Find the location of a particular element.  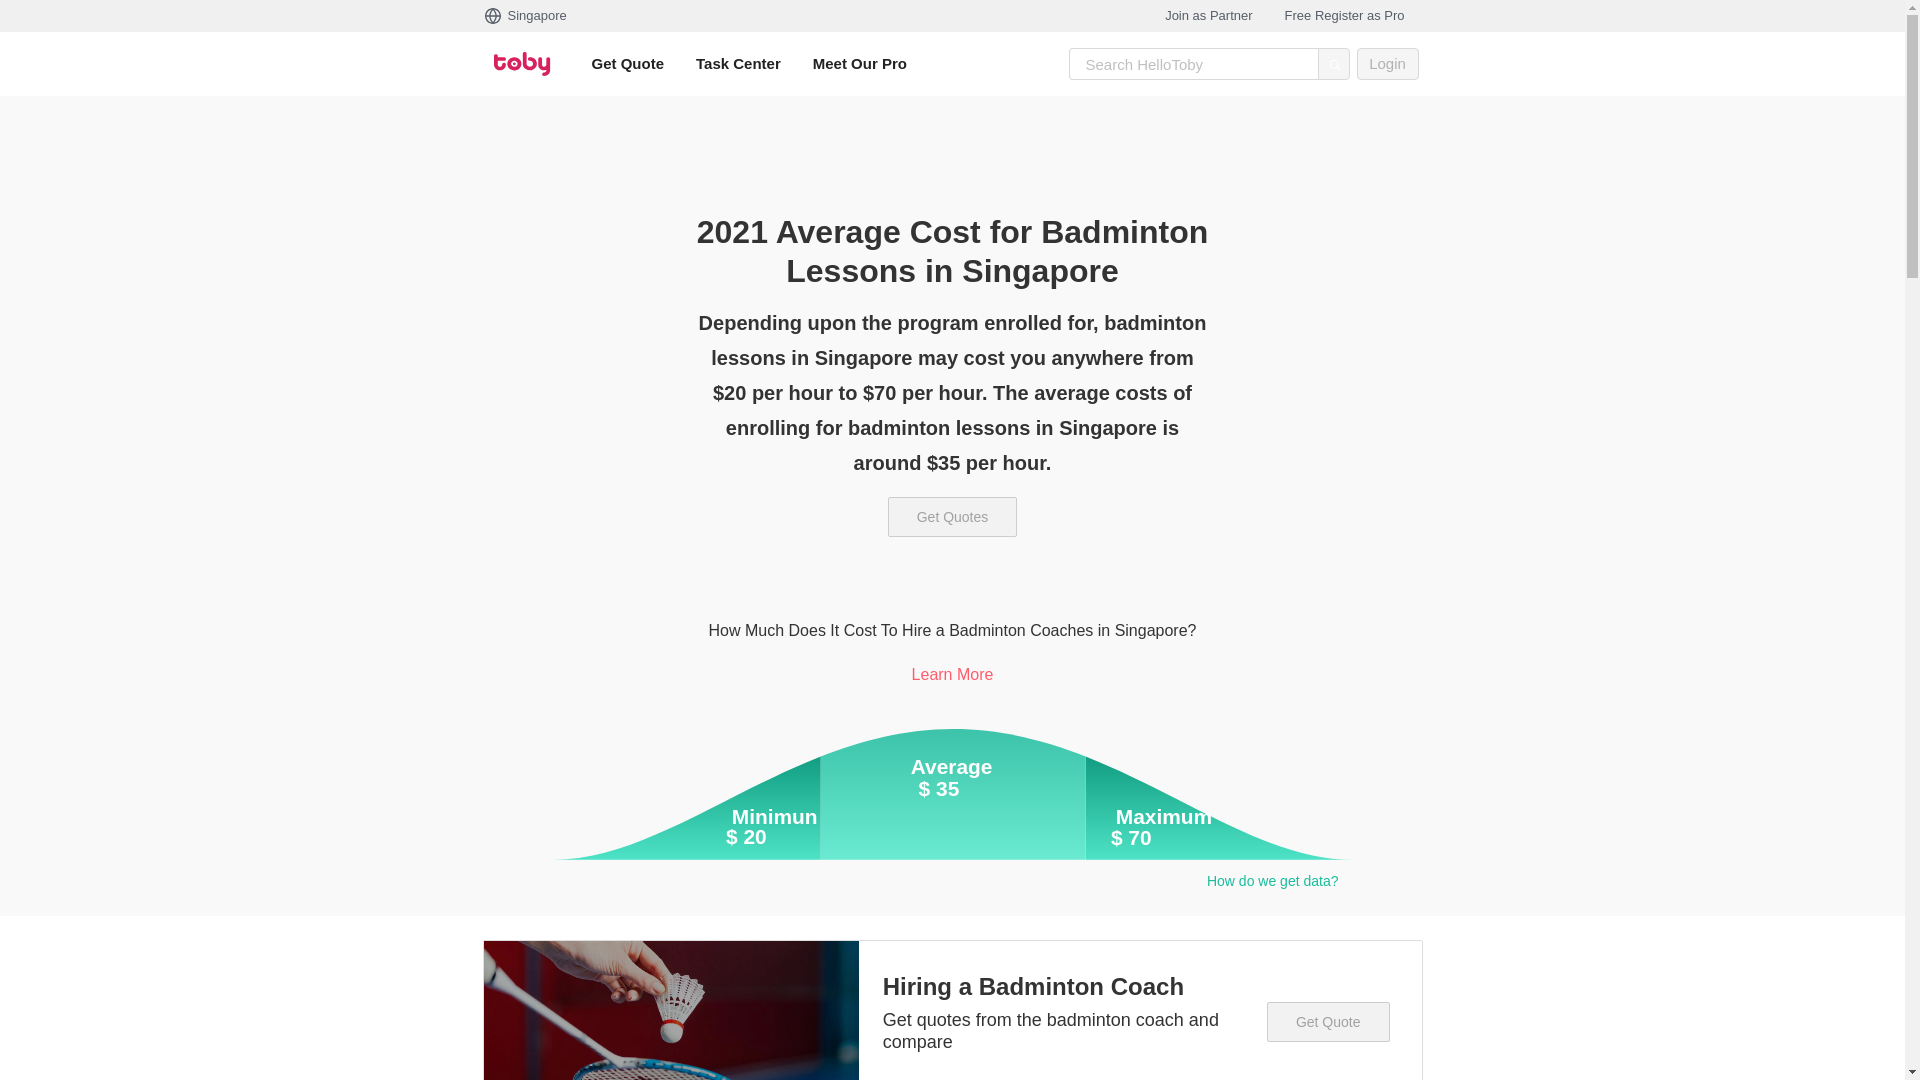

Free Register as Pro is located at coordinates (1344, 16).